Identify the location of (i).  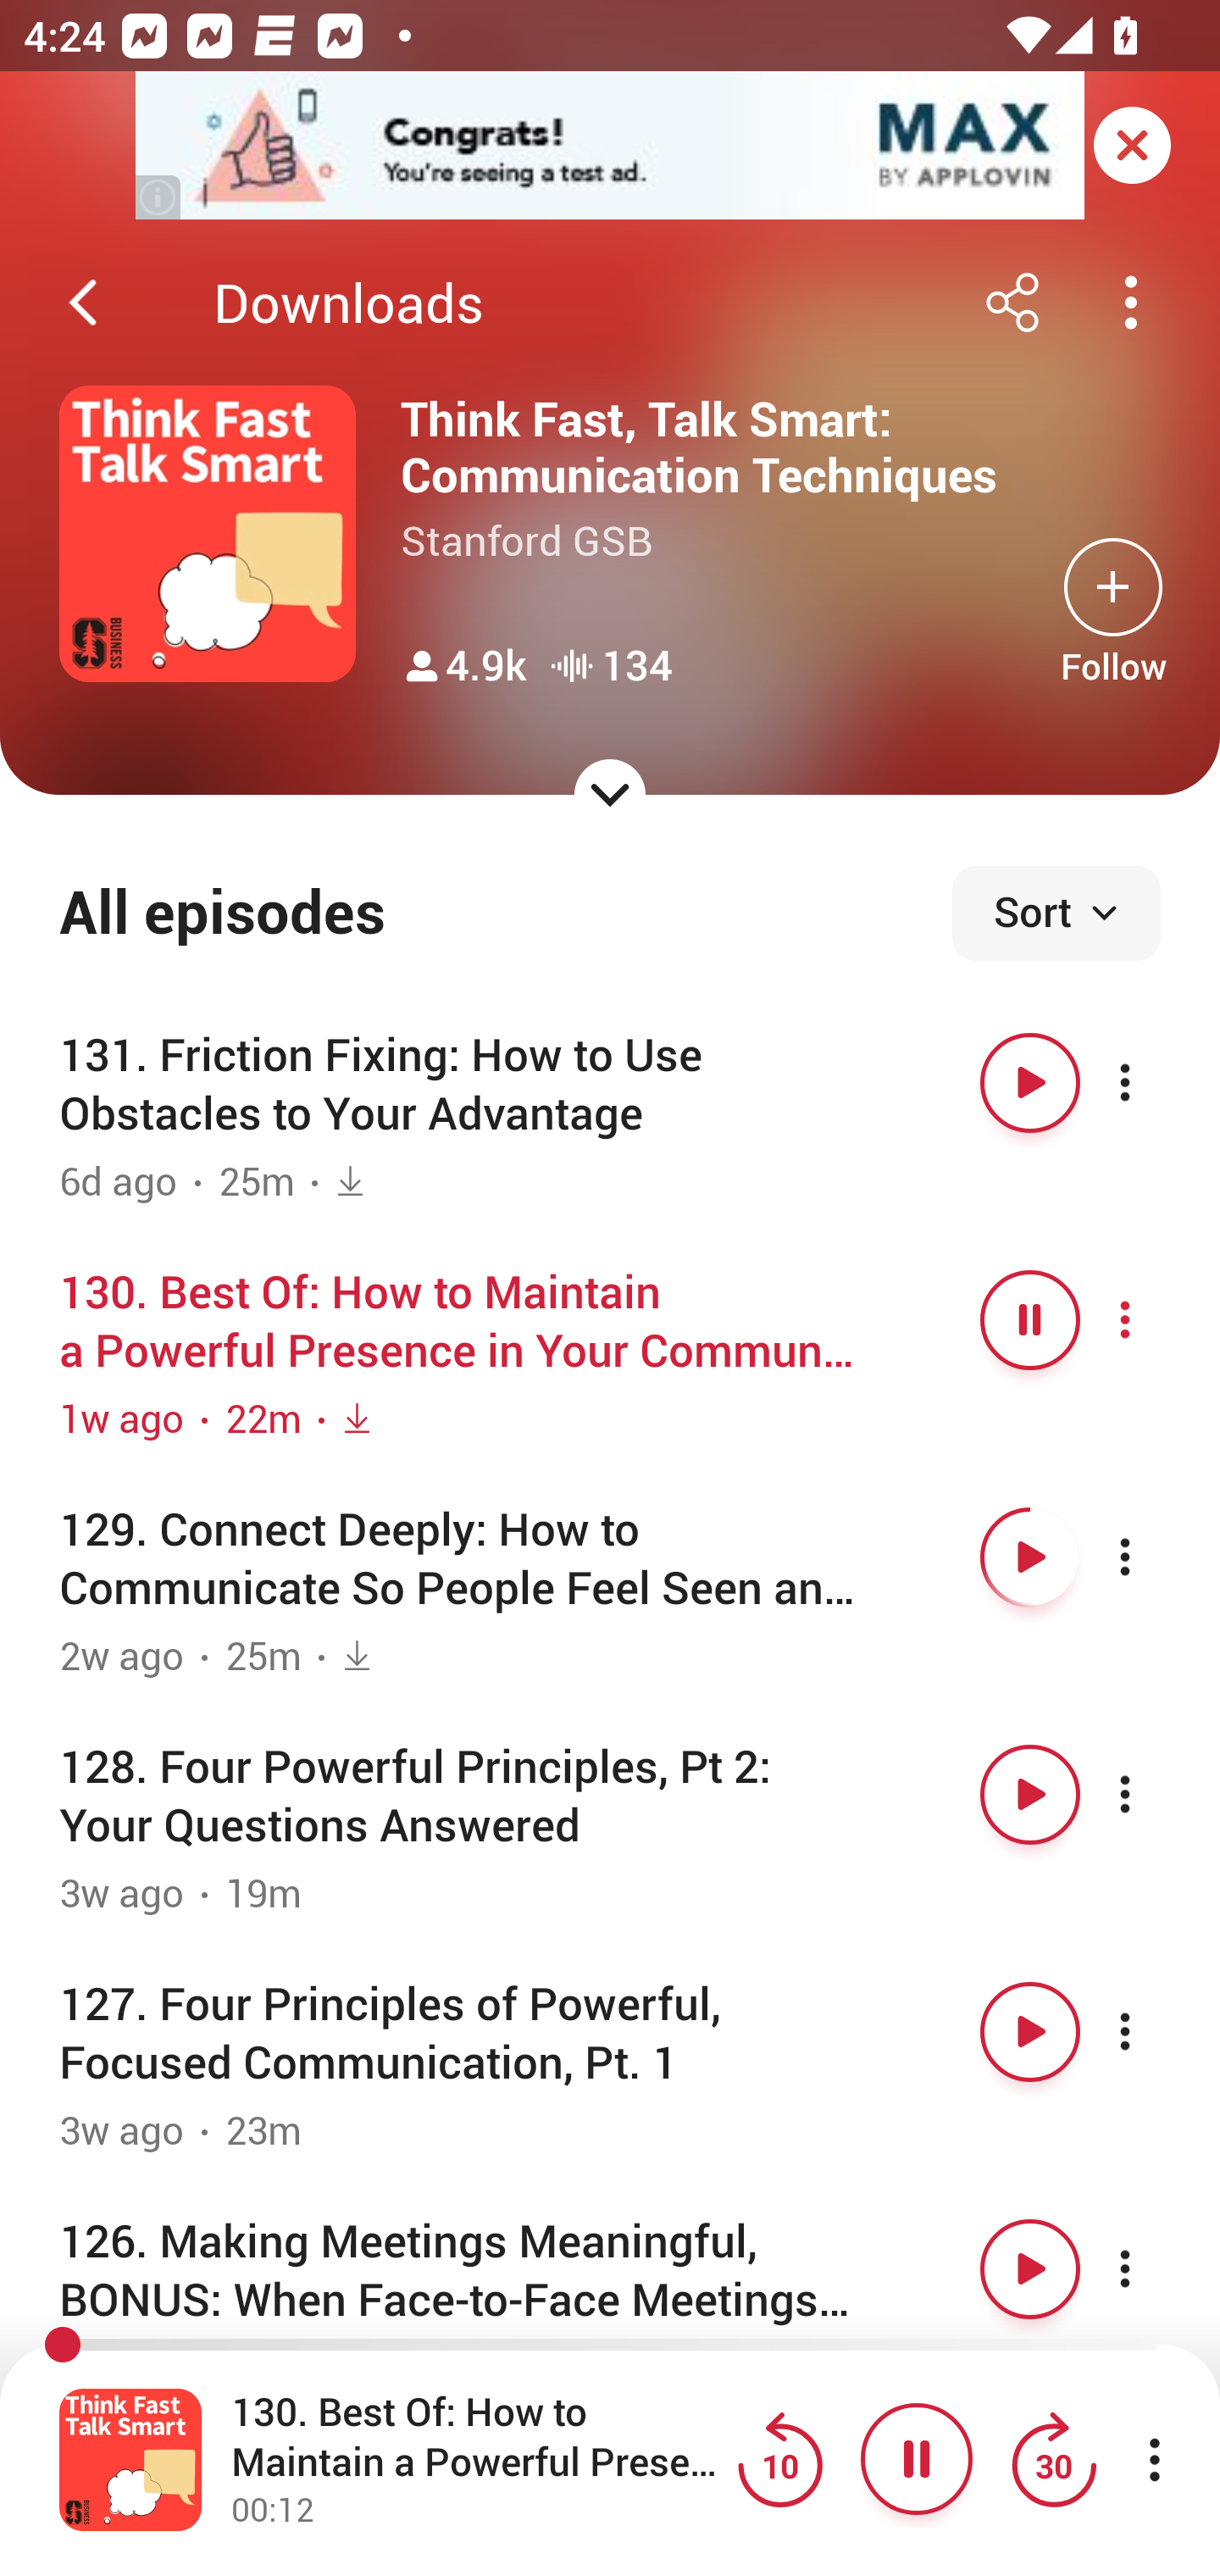
(159, 197).